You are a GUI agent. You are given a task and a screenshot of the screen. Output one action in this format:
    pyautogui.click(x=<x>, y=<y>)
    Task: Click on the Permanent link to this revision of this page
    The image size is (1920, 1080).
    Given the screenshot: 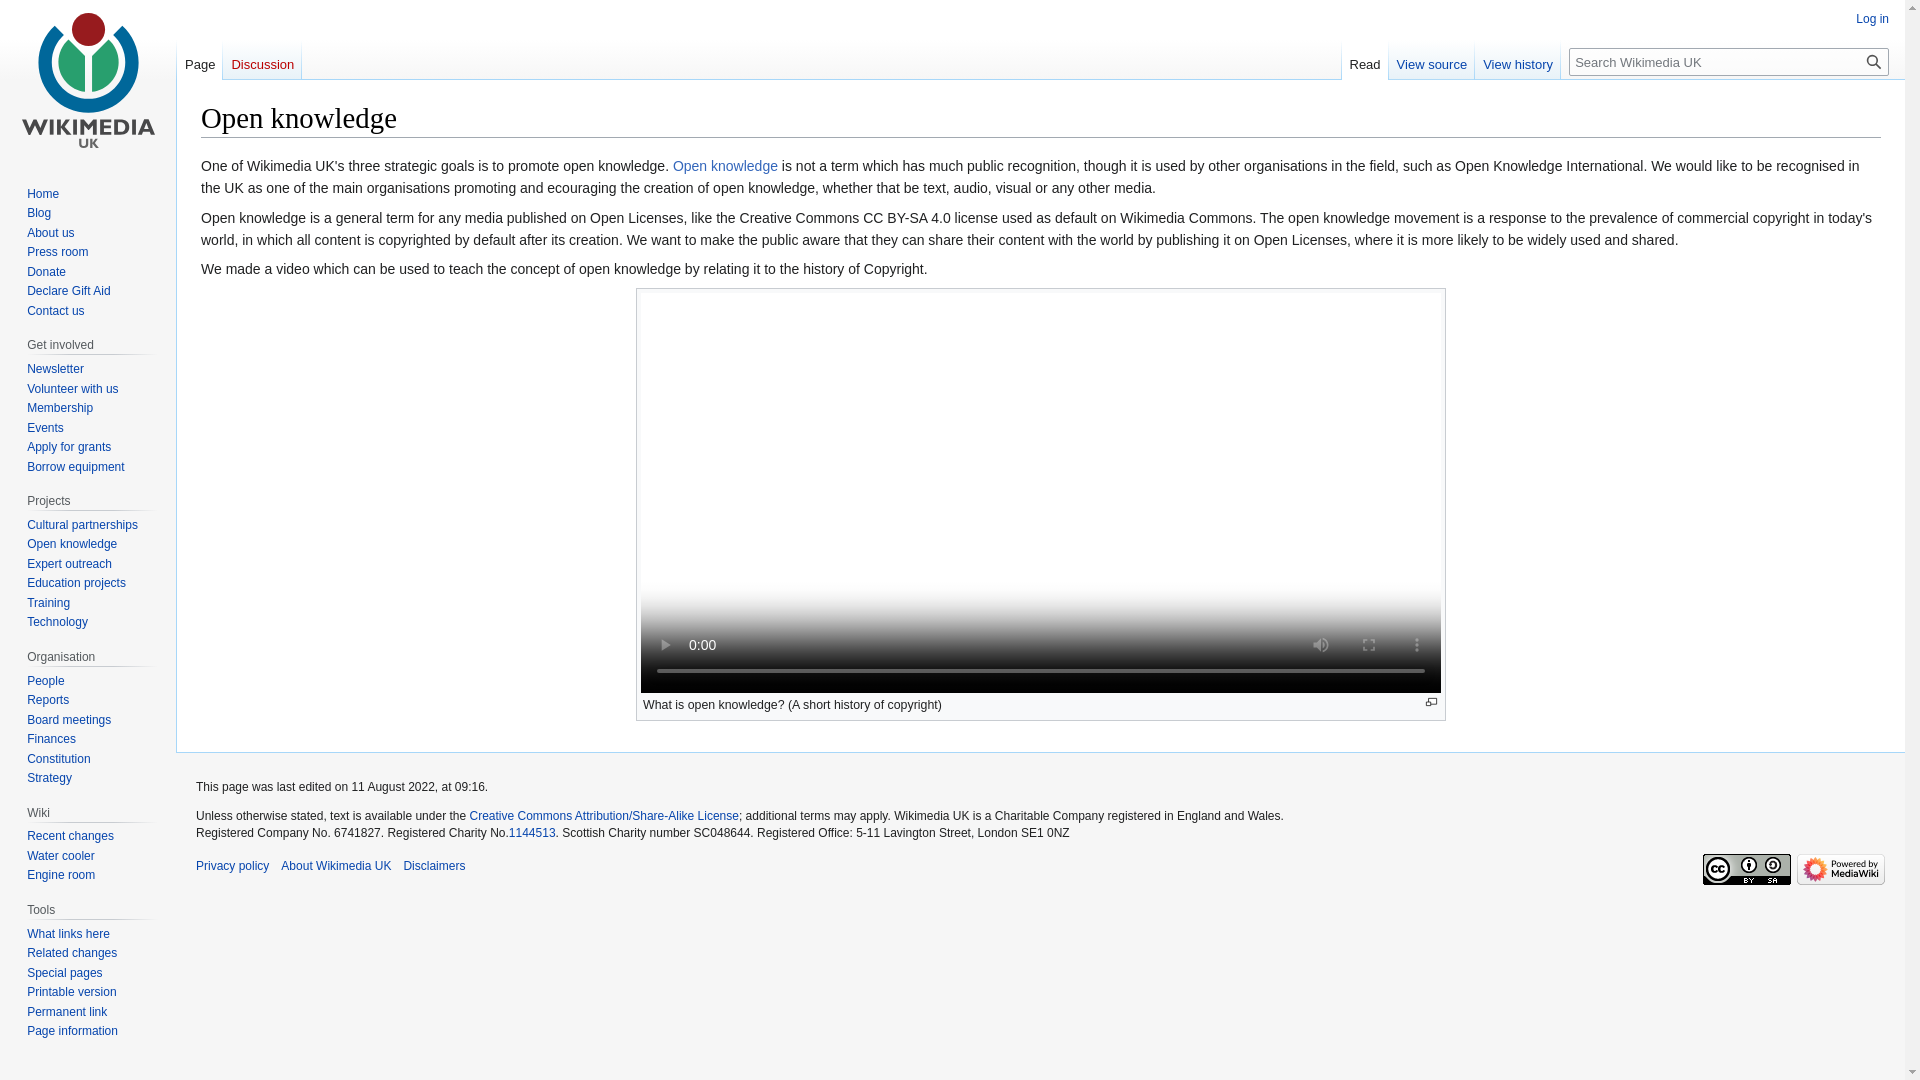 What is the action you would take?
    pyautogui.click(x=66, y=1012)
    